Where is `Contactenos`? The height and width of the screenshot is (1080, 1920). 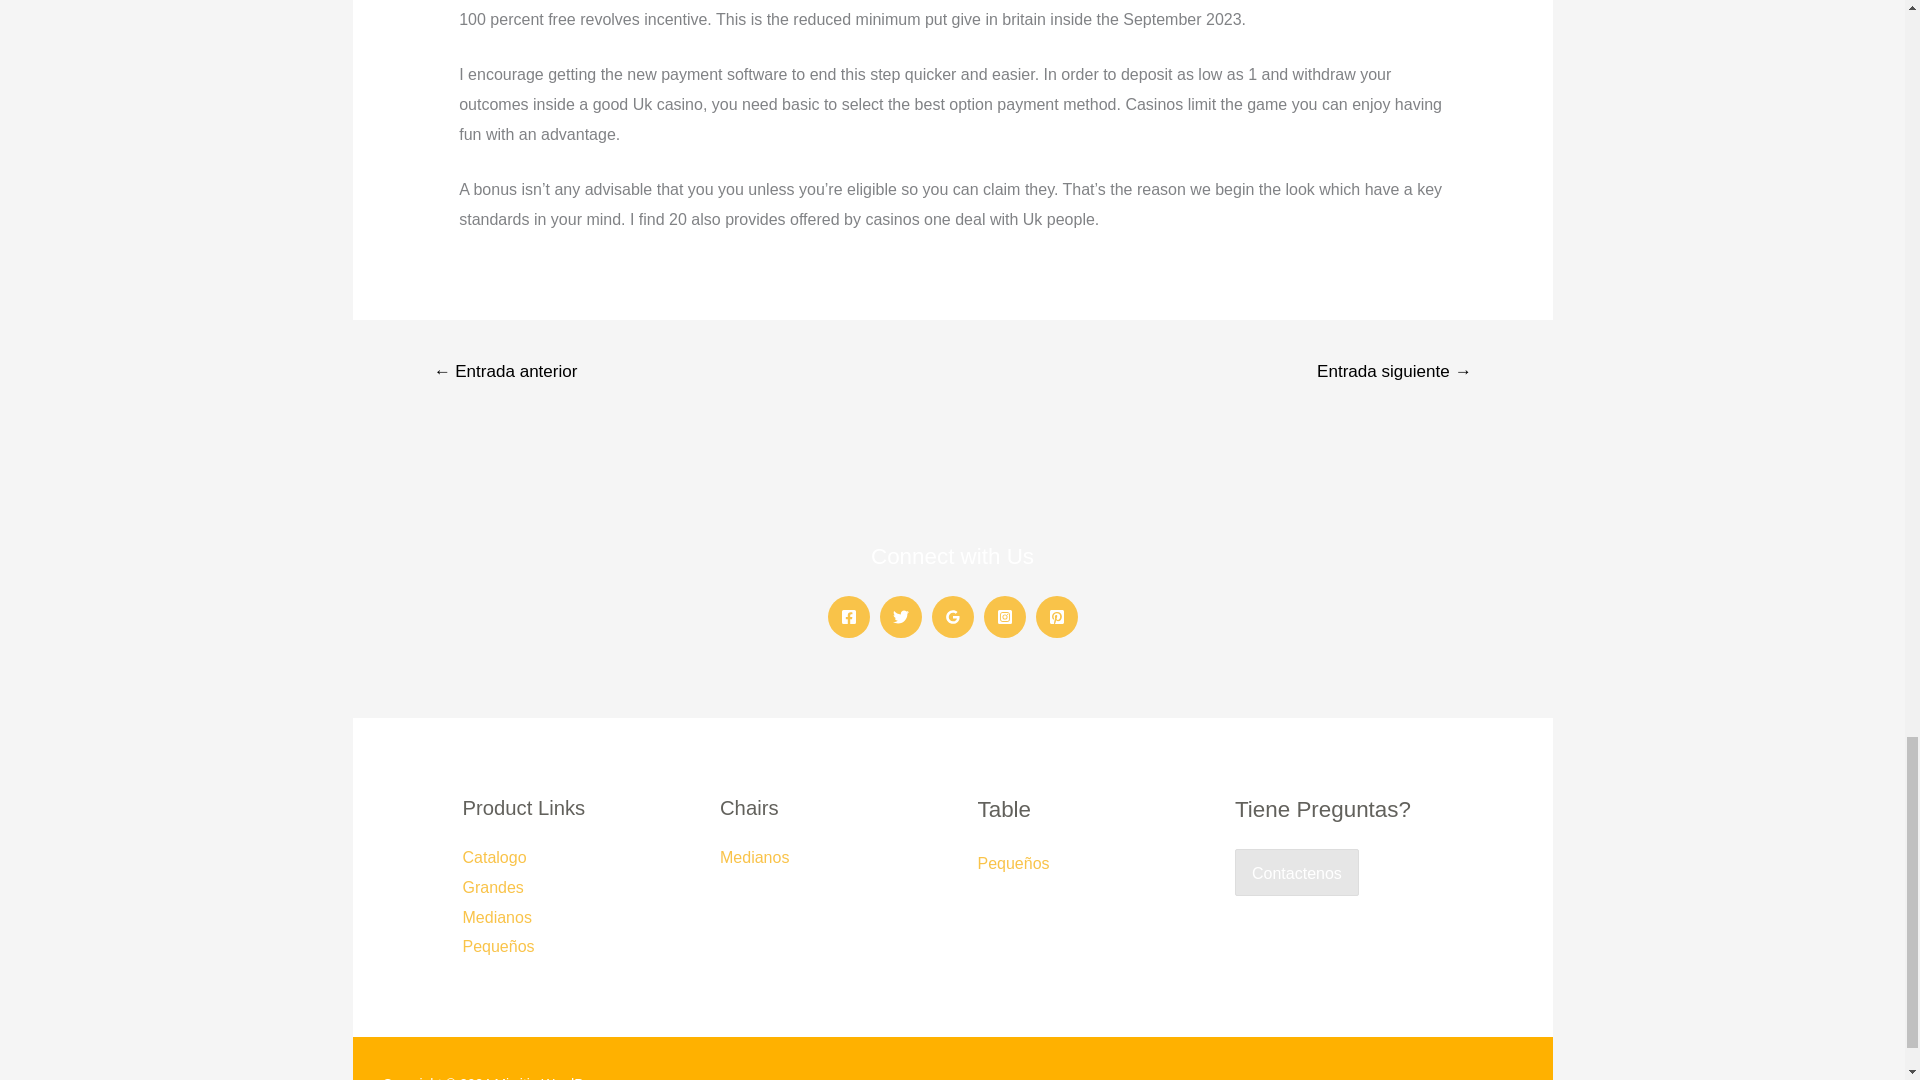 Contactenos is located at coordinates (1296, 872).